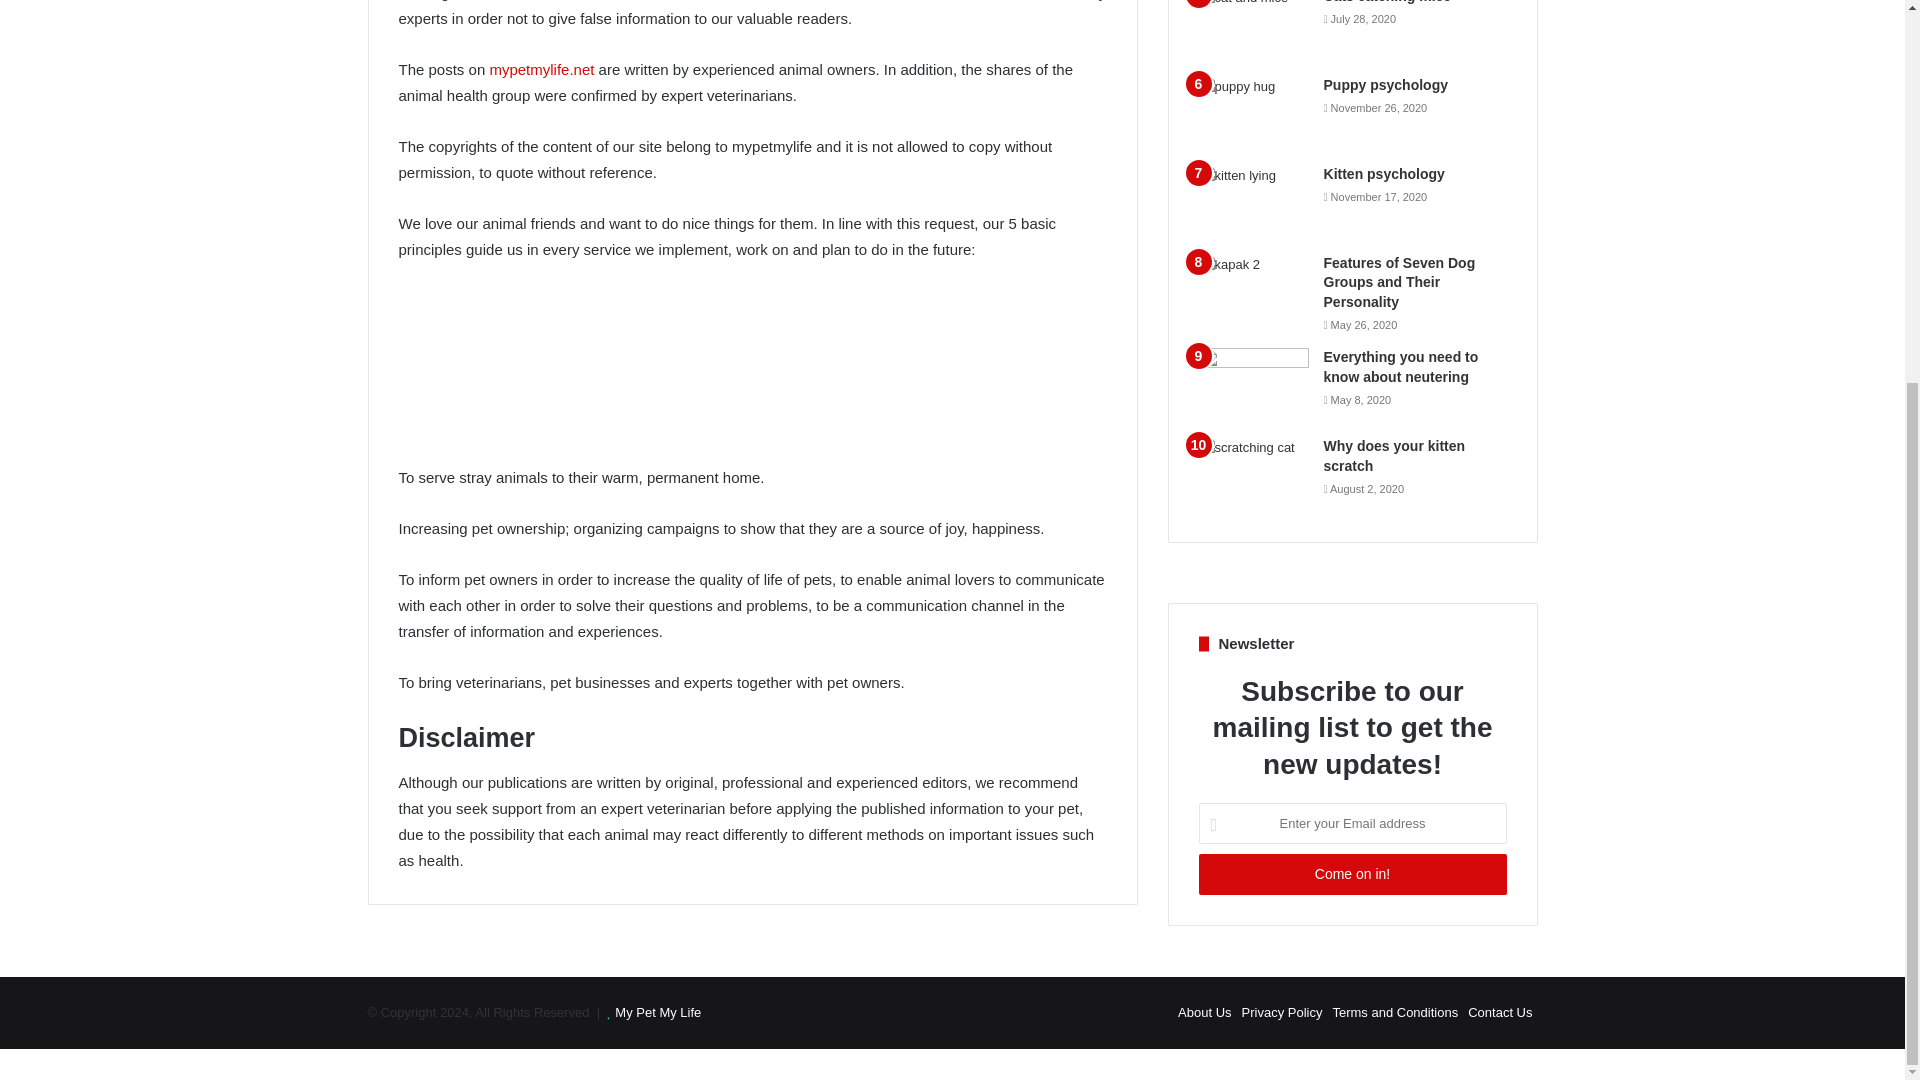 The height and width of the screenshot is (1080, 1920). Describe the element at coordinates (751, 376) in the screenshot. I see `Advertisement` at that location.